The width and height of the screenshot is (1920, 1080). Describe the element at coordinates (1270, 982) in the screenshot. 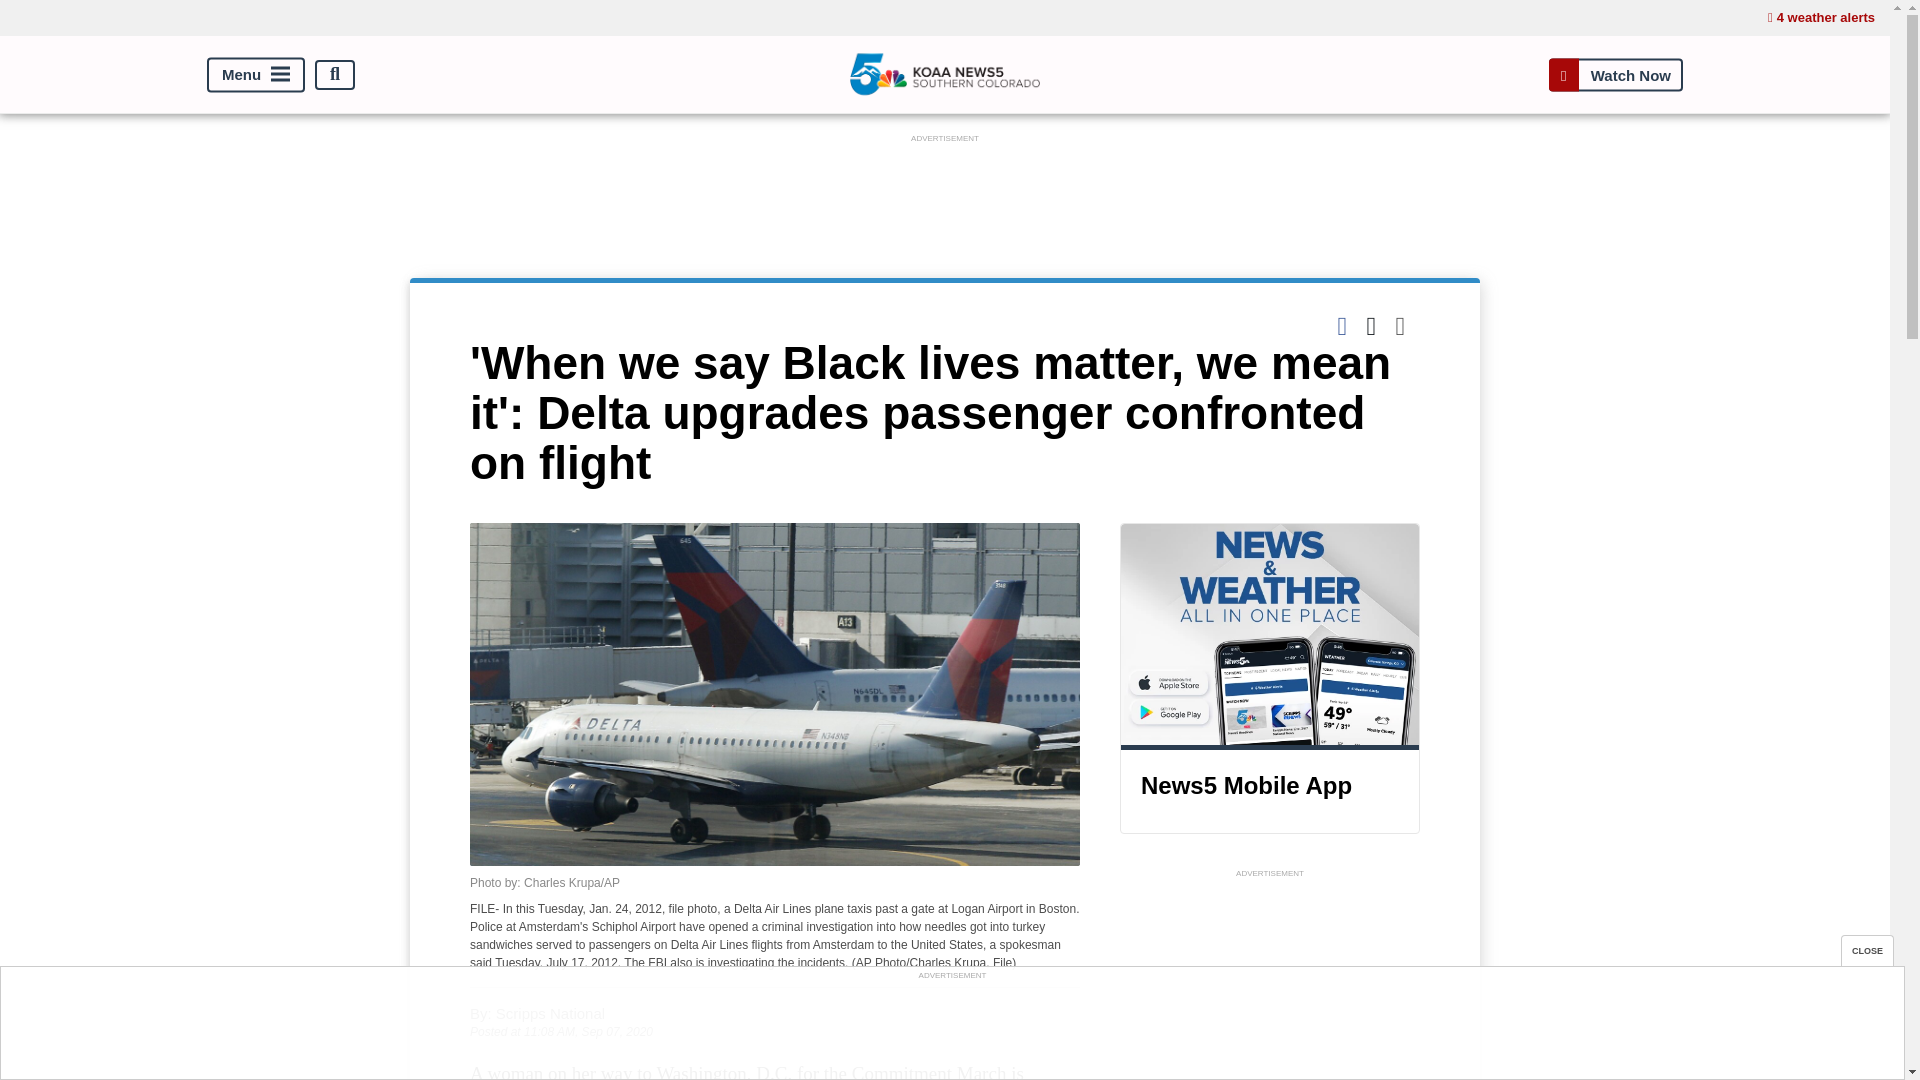

I see `3rd party ad content` at that location.